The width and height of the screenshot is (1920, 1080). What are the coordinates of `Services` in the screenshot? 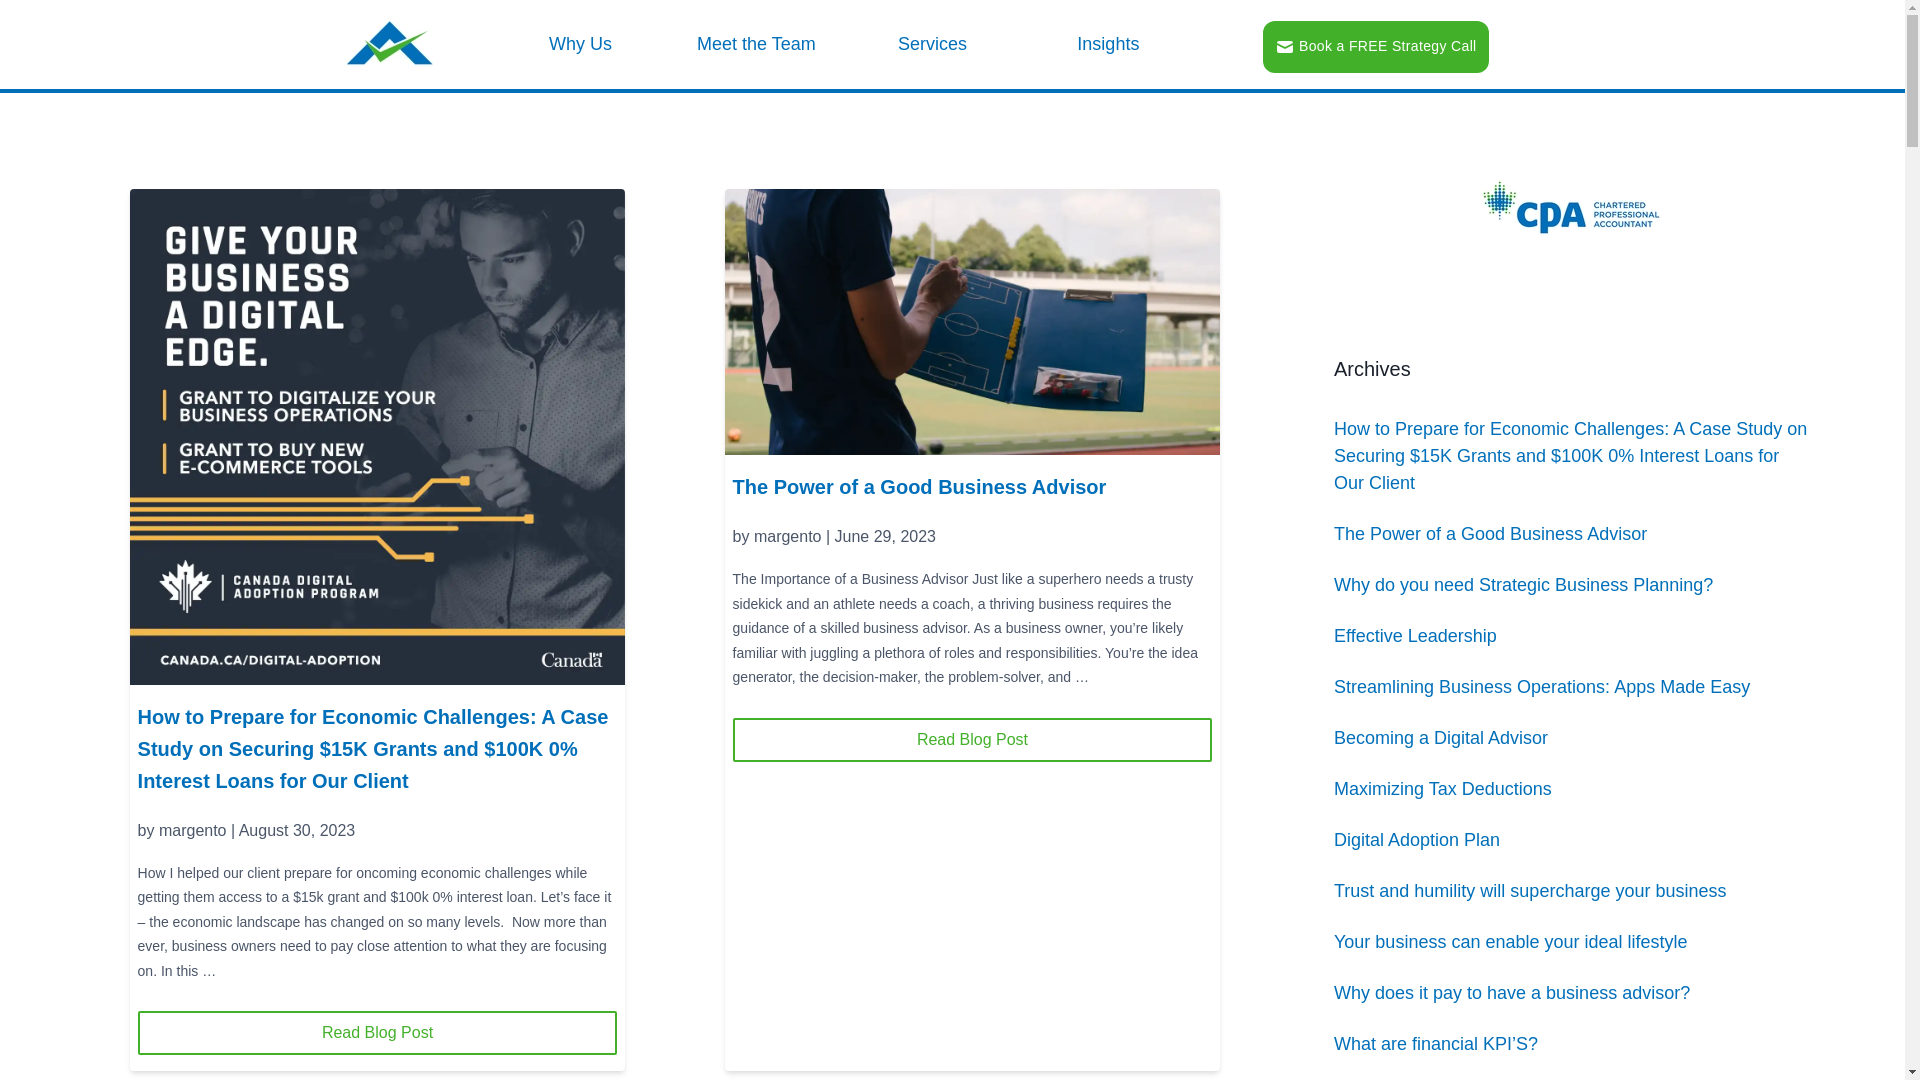 It's located at (940, 45).